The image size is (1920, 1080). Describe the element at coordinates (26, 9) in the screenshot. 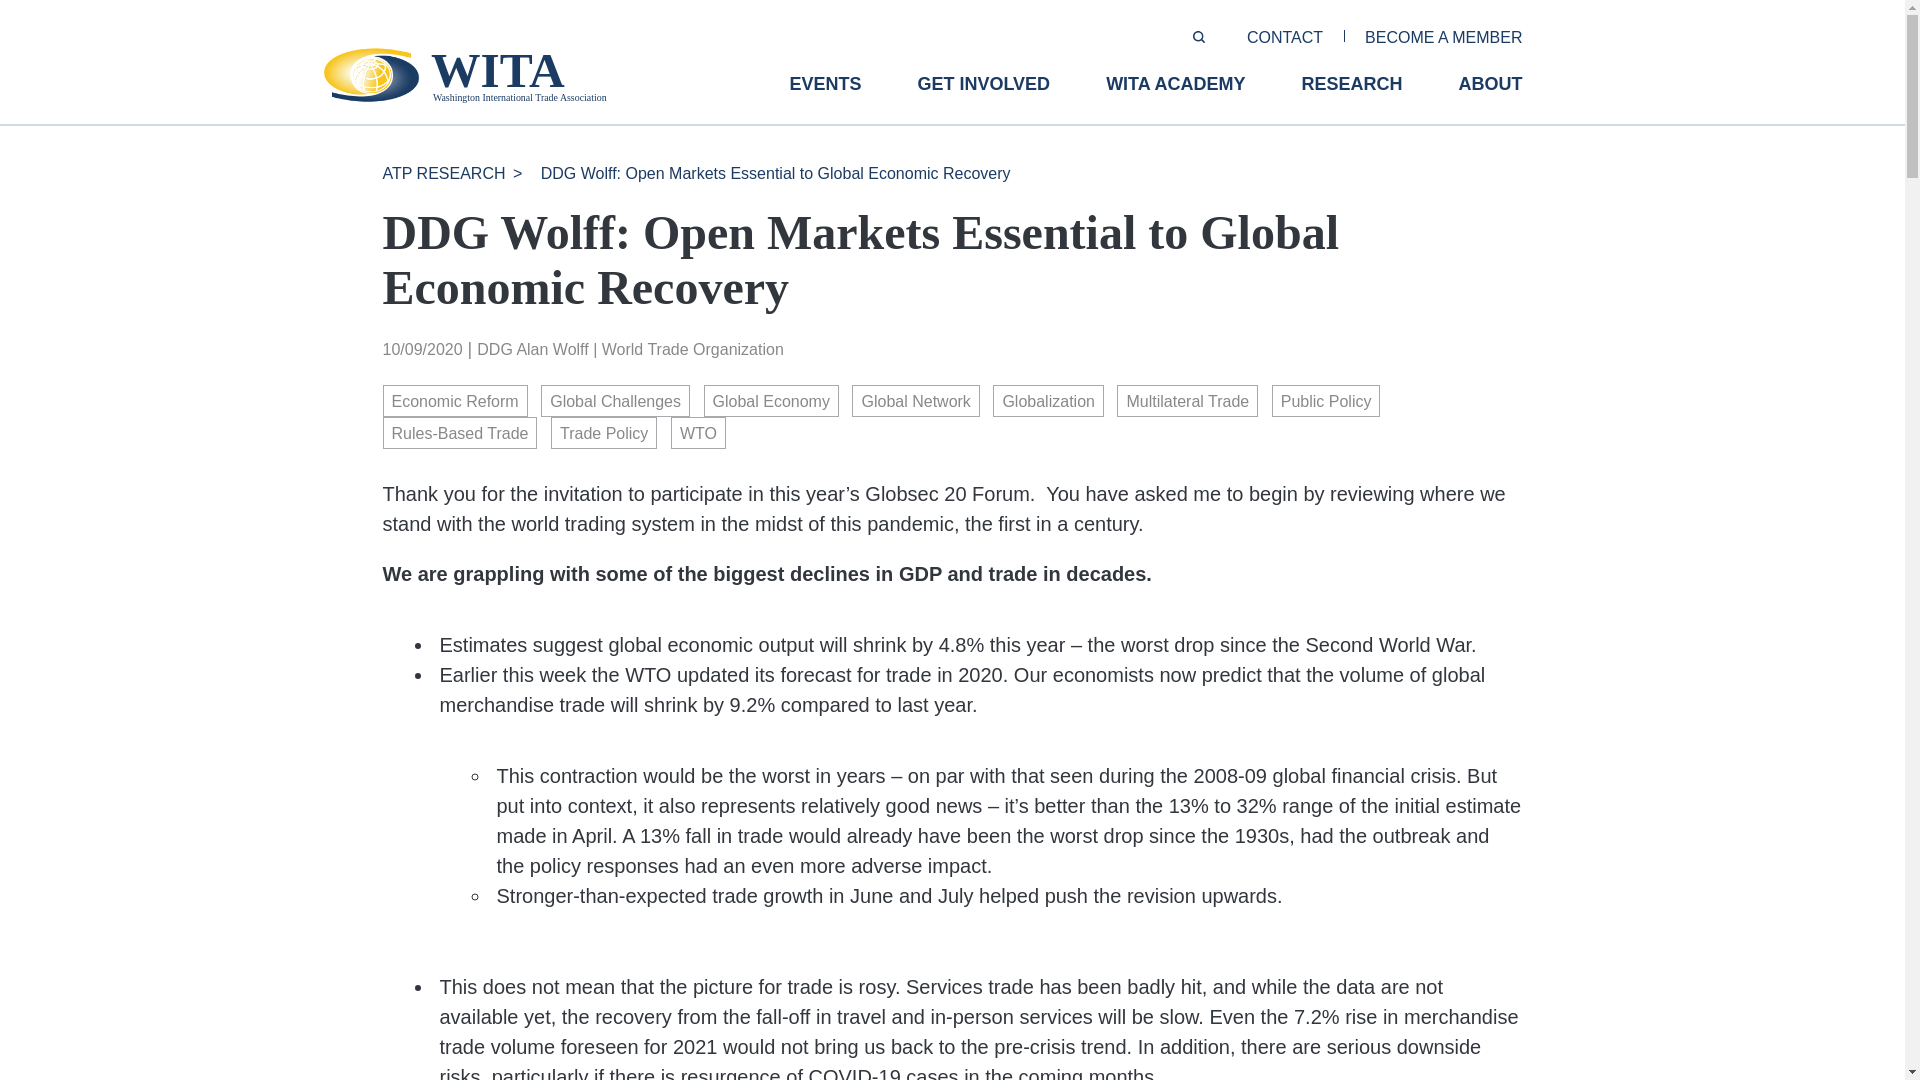

I see `Search` at that location.